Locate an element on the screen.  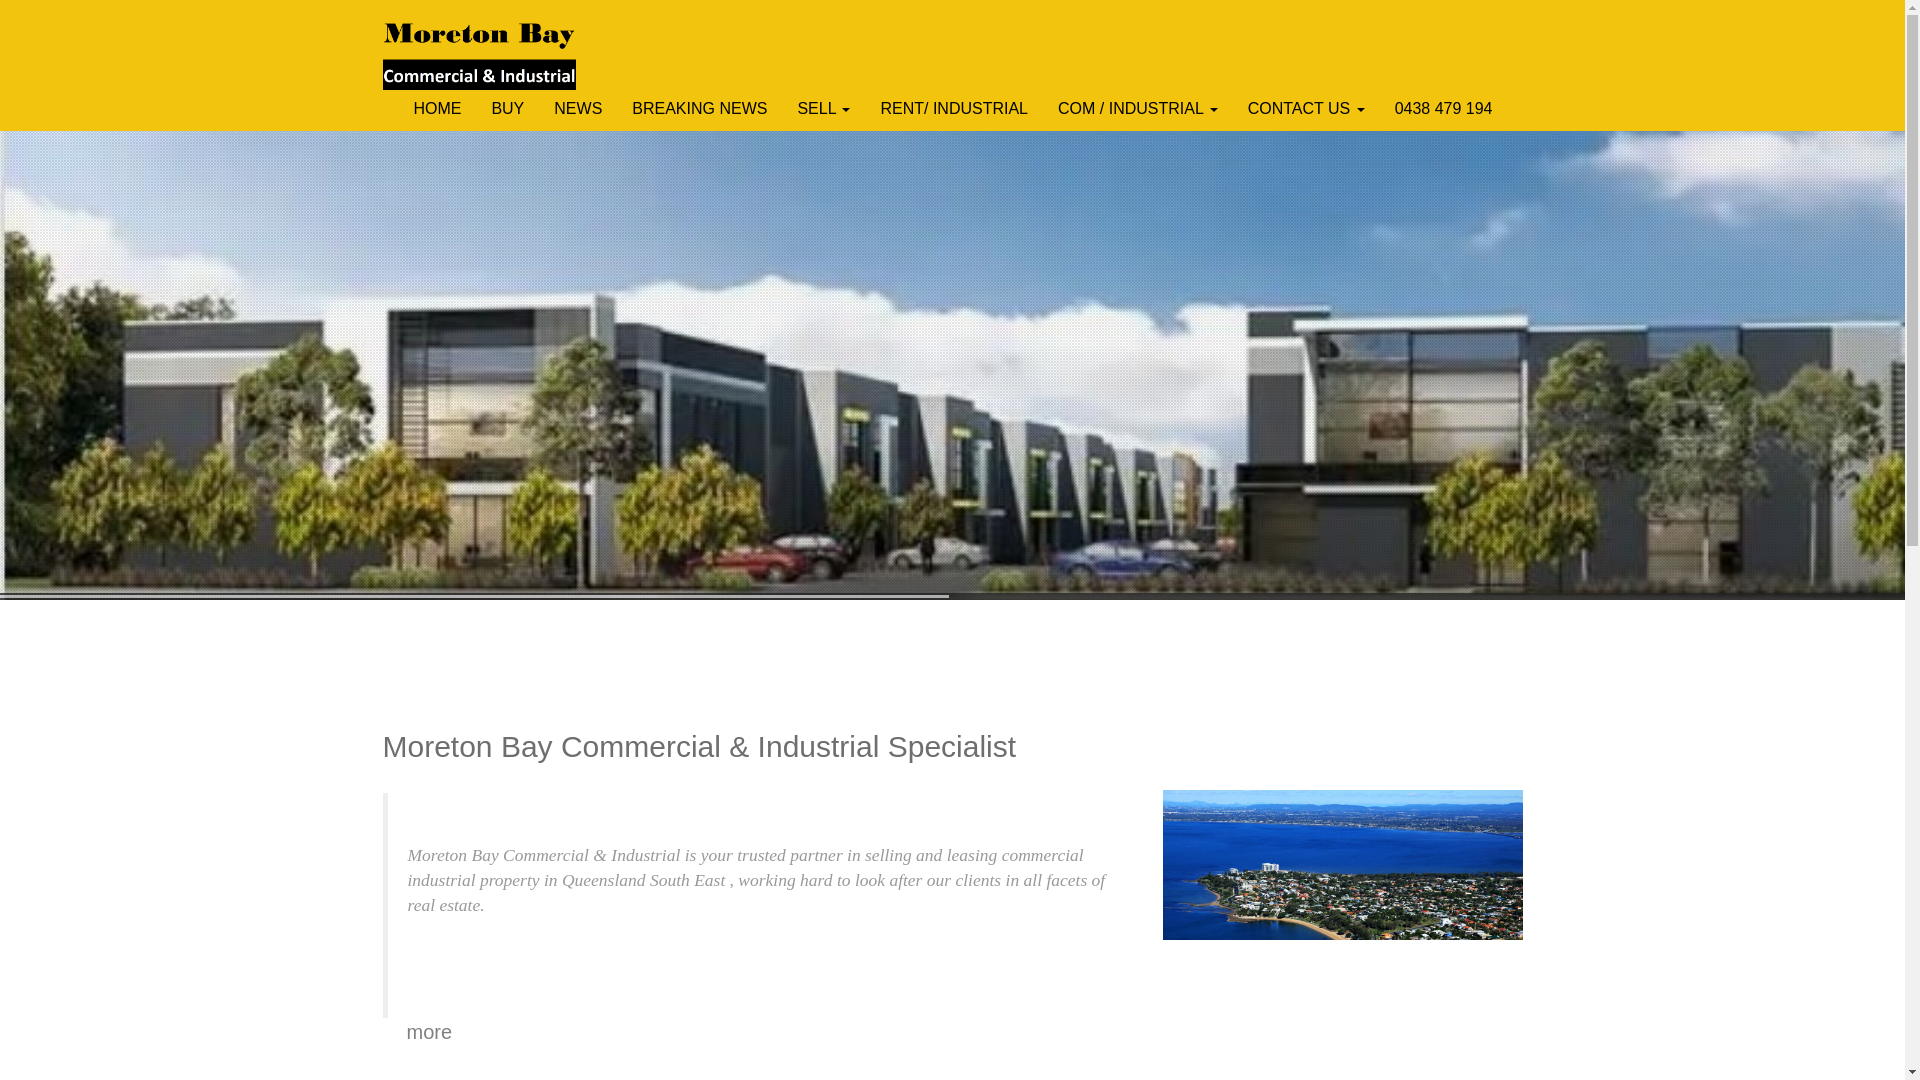
more is located at coordinates (429, 1032).